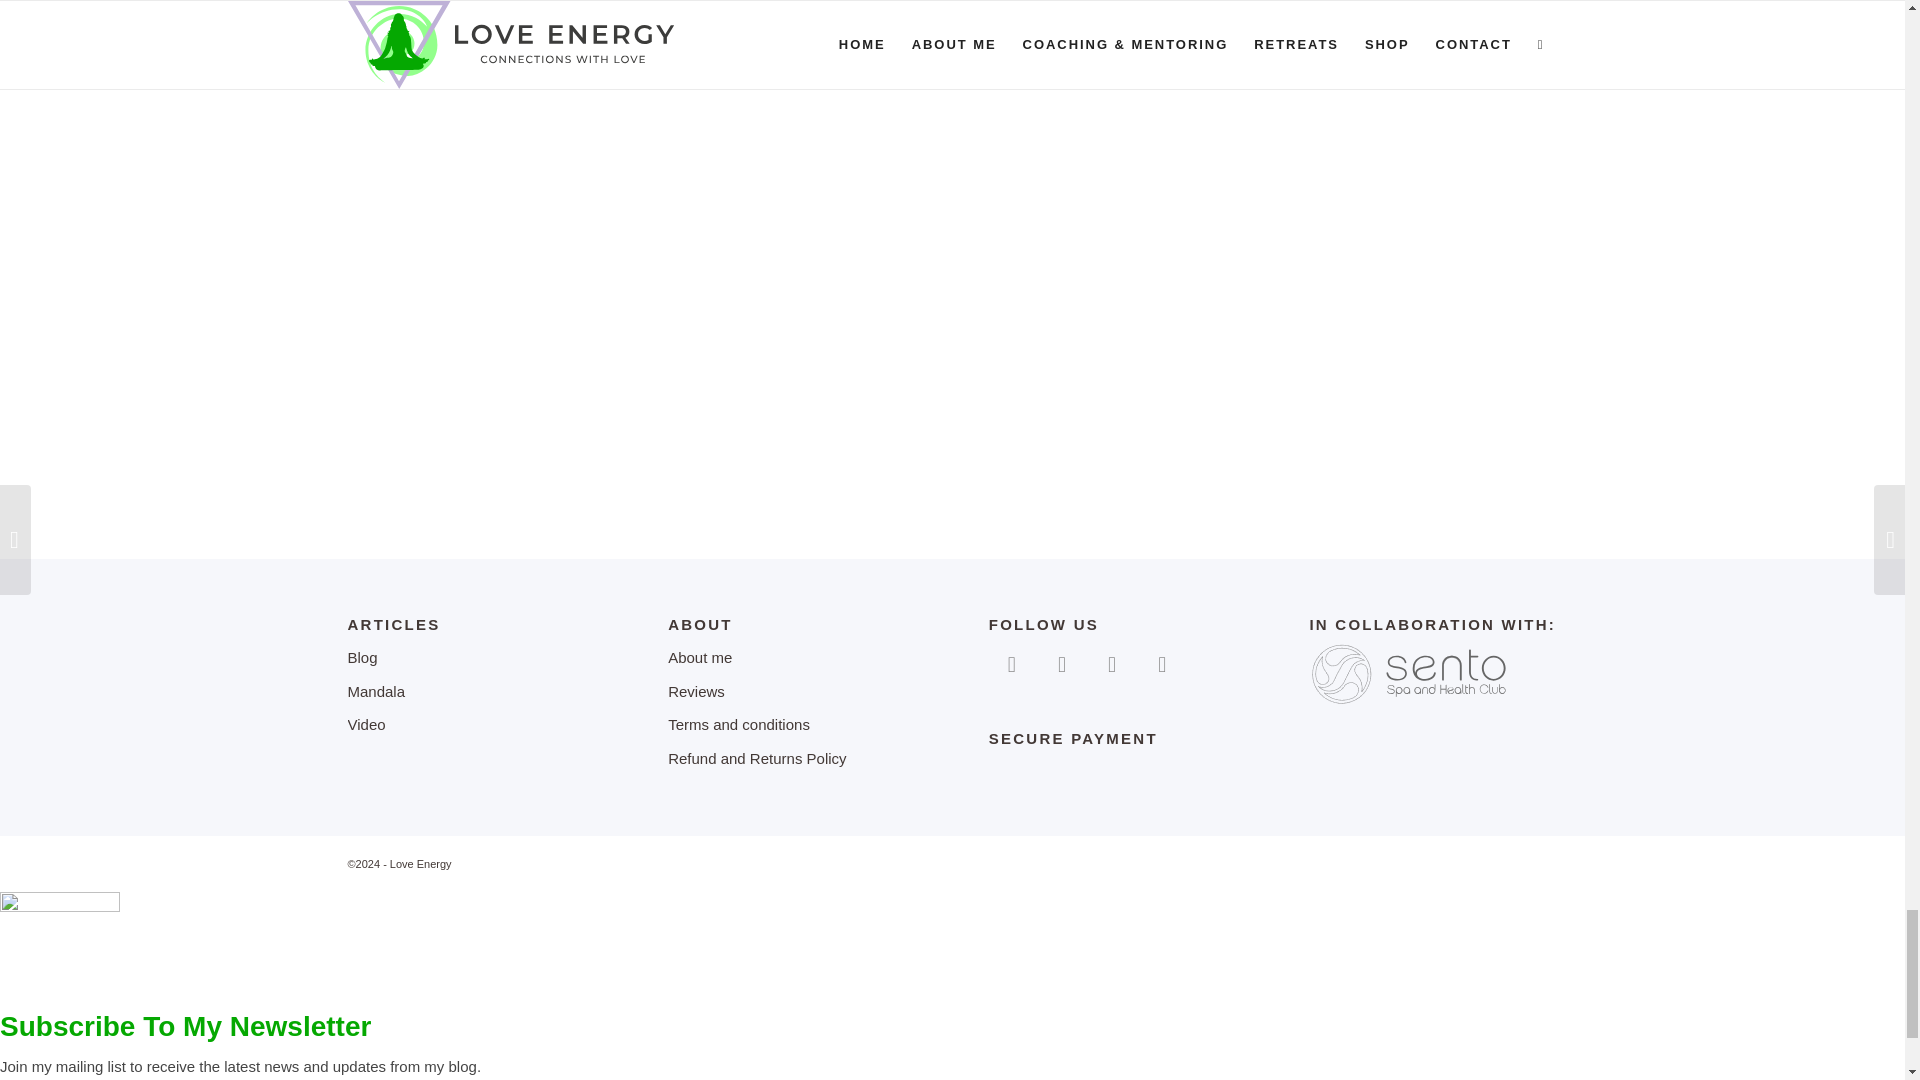 This screenshot has width=1920, height=1080. I want to click on Video, so click(471, 726).